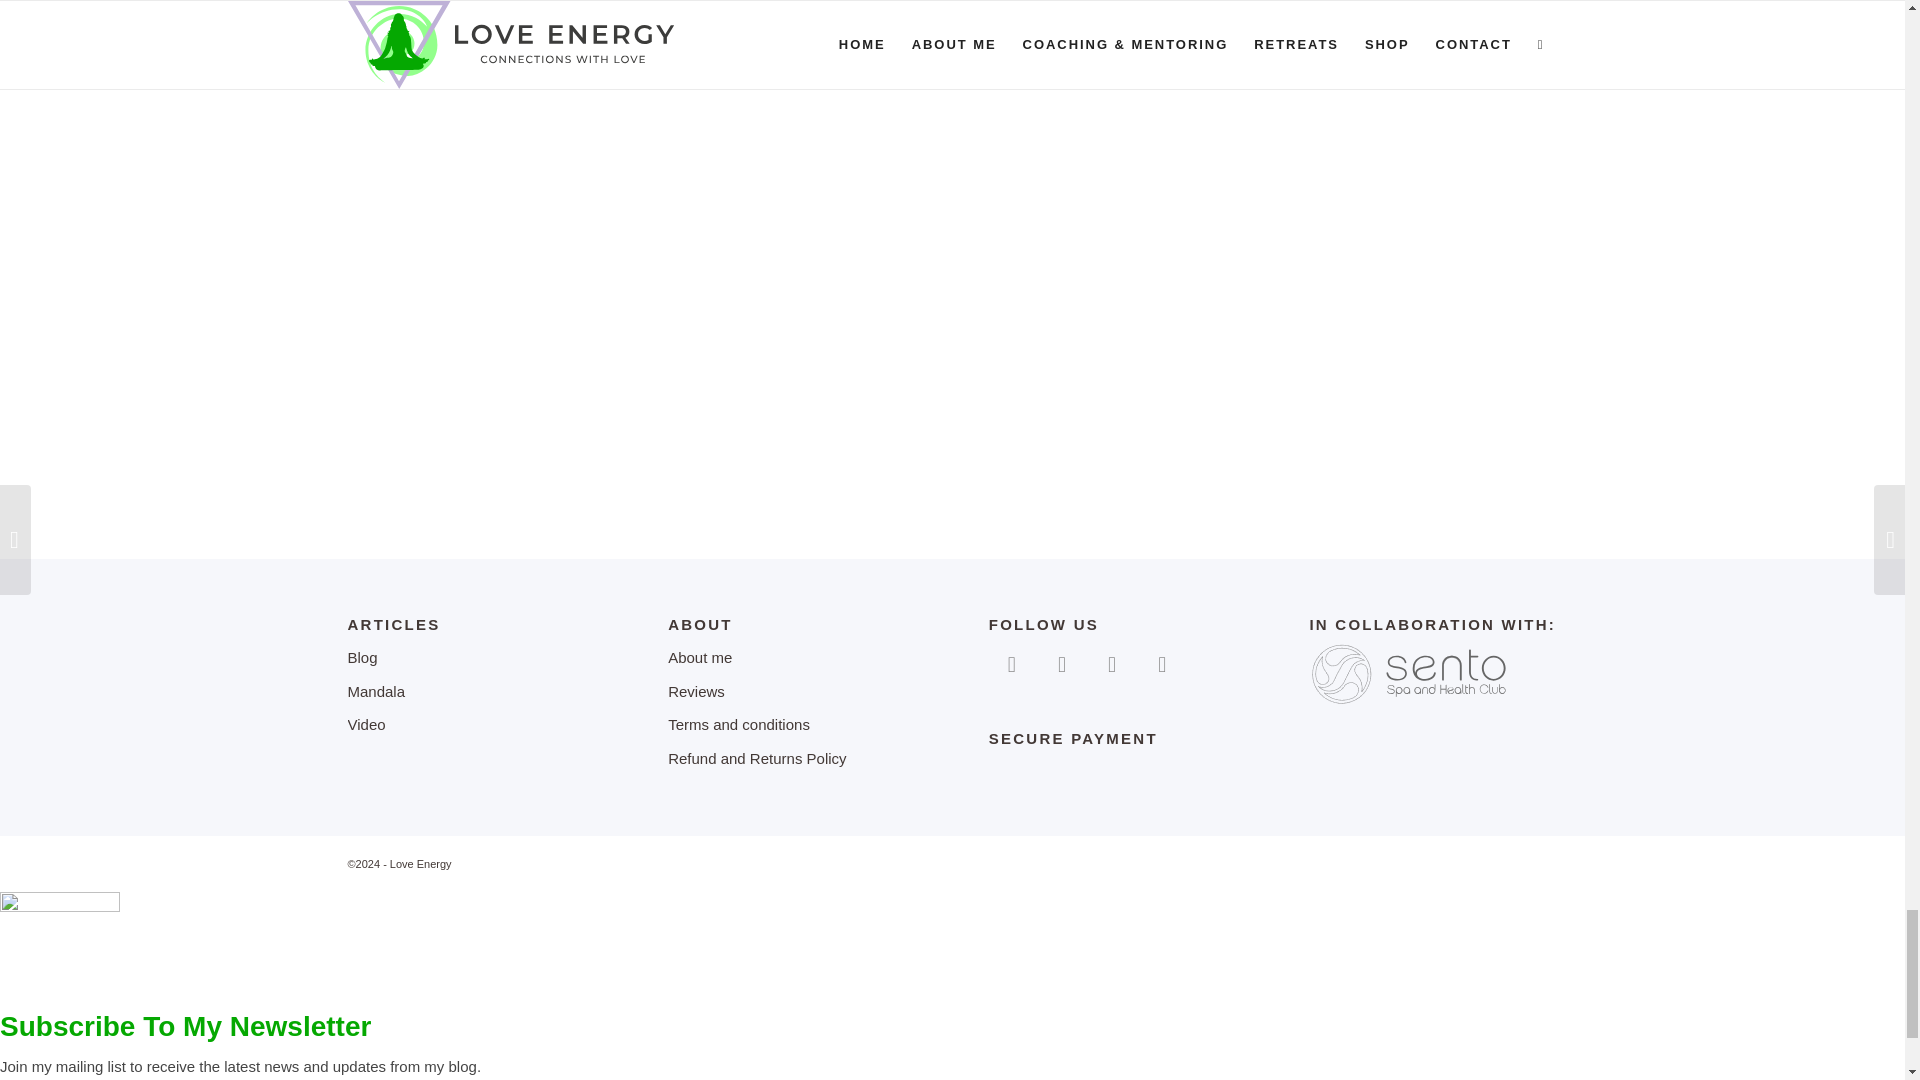 This screenshot has width=1920, height=1080. I want to click on Video, so click(471, 726).